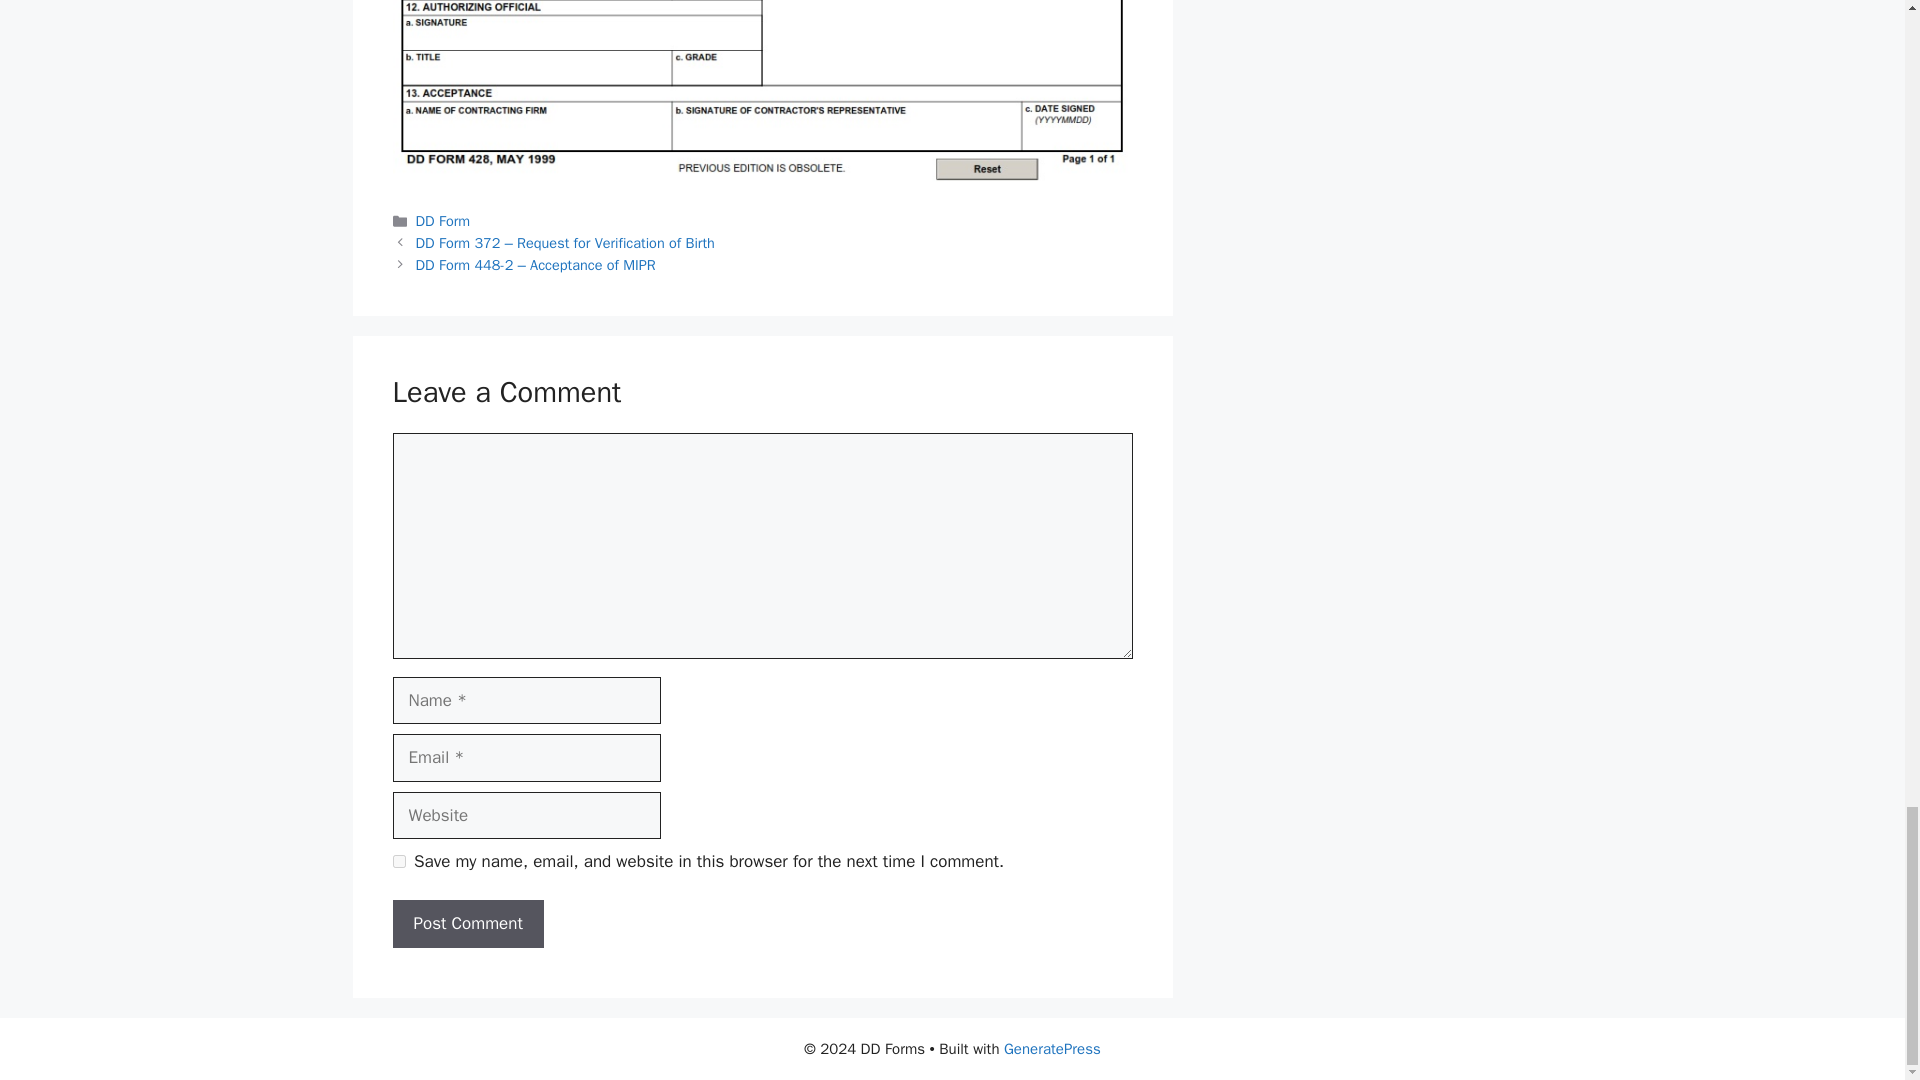  What do you see at coordinates (443, 220) in the screenshot?
I see `DD Form` at bounding box center [443, 220].